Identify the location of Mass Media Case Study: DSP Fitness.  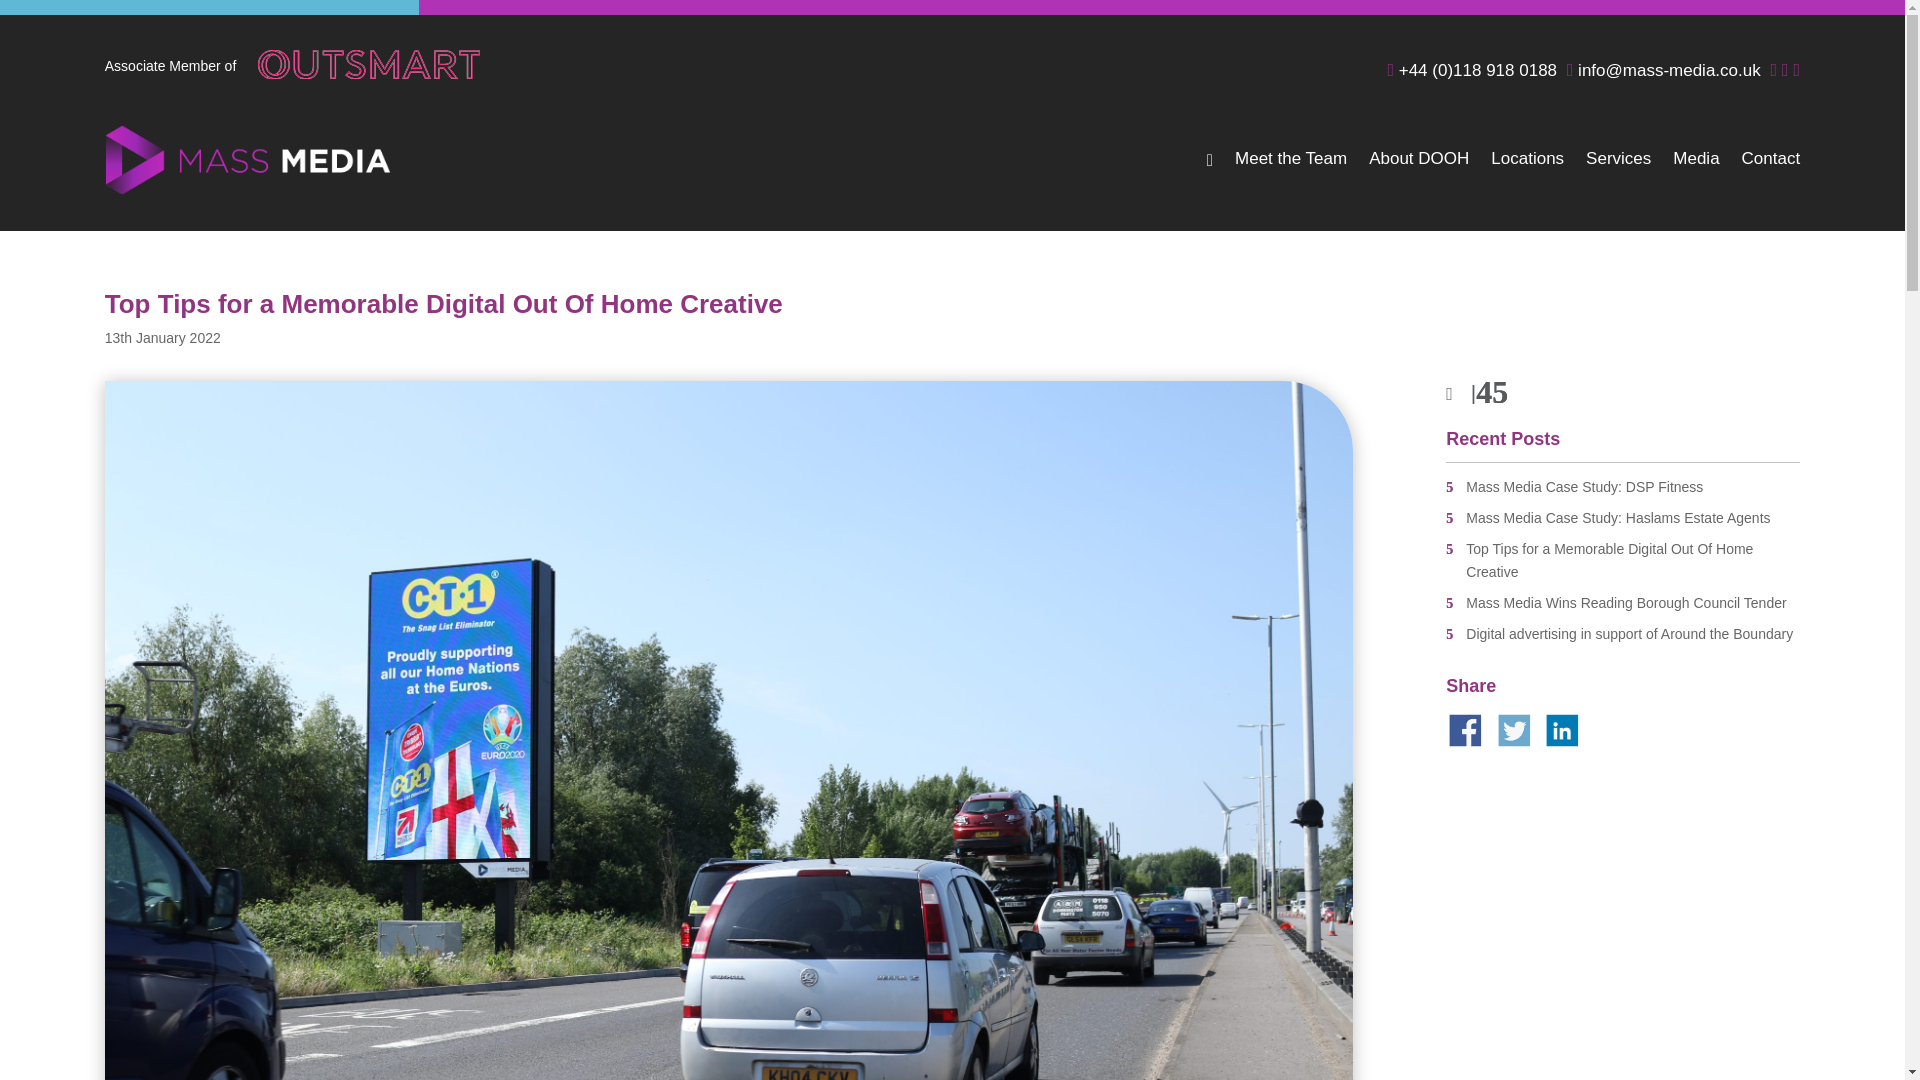
(1622, 488).